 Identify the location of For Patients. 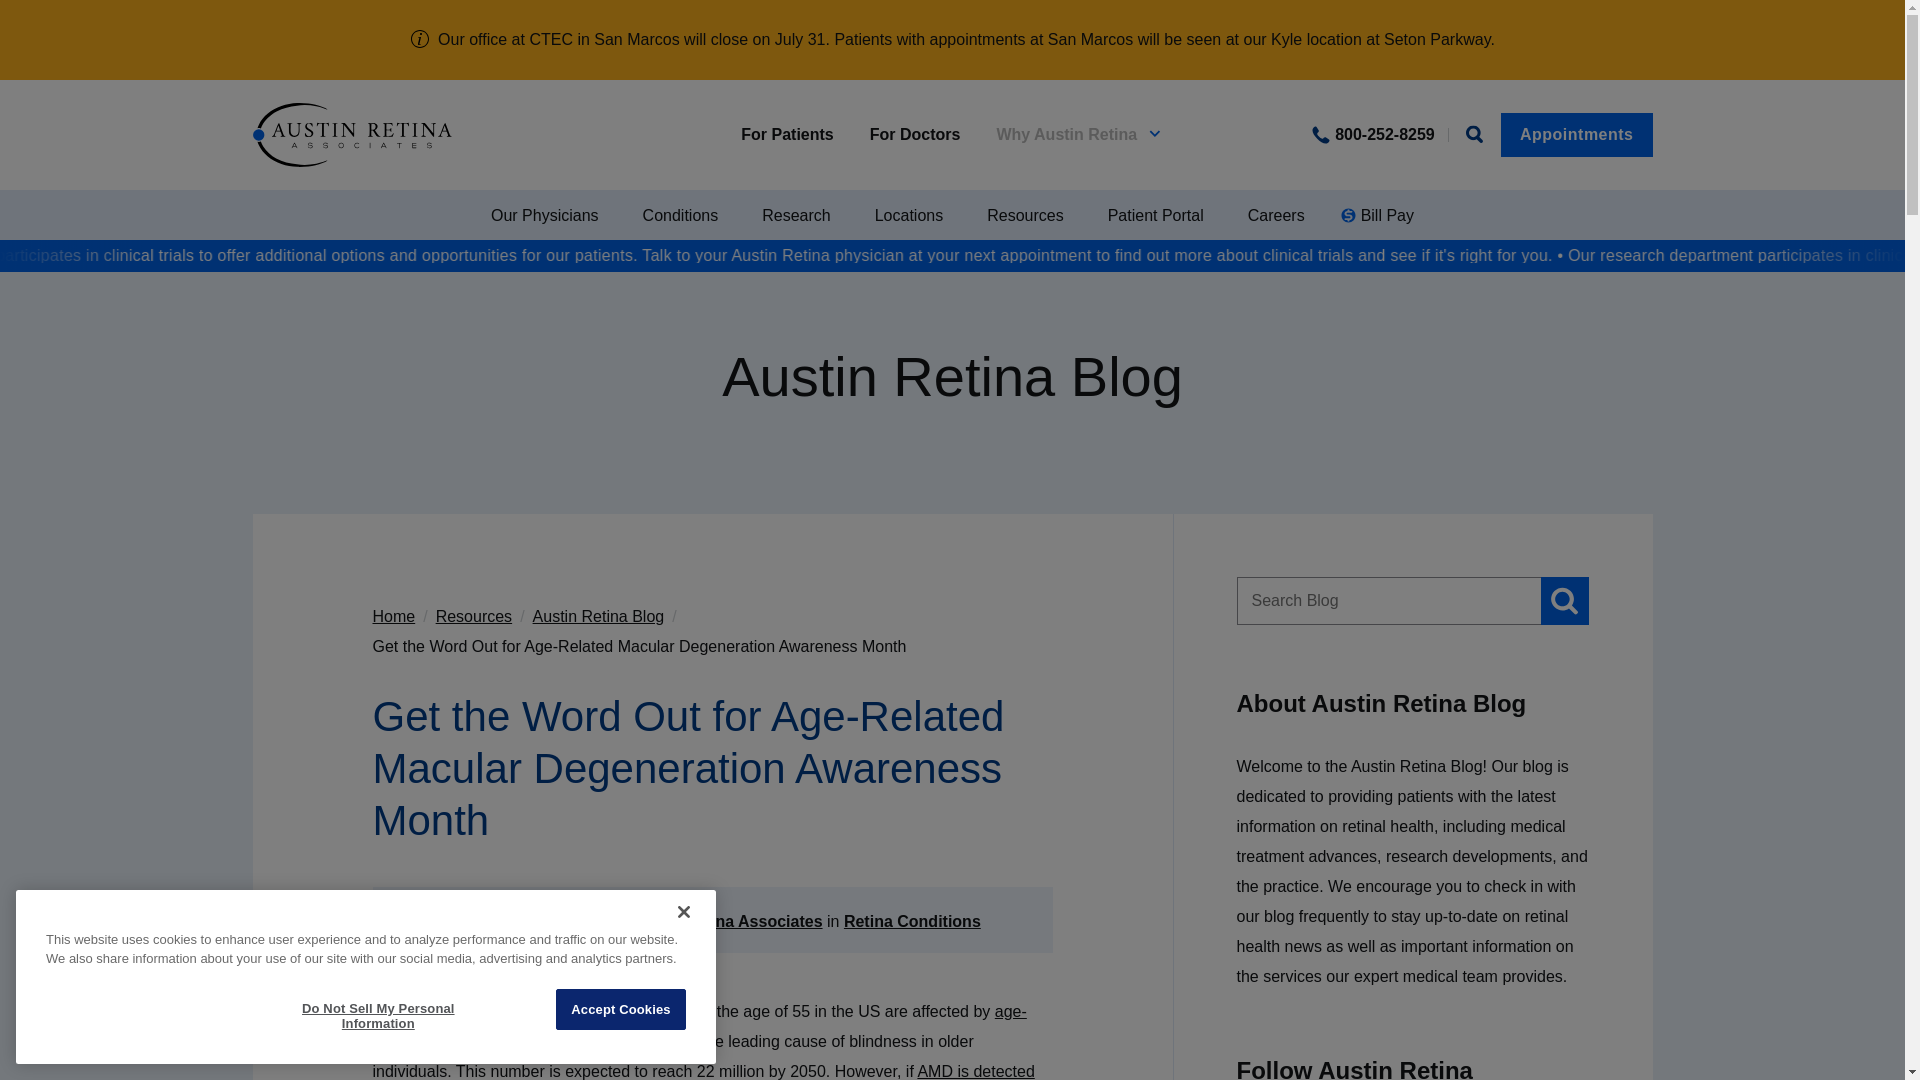
(787, 134).